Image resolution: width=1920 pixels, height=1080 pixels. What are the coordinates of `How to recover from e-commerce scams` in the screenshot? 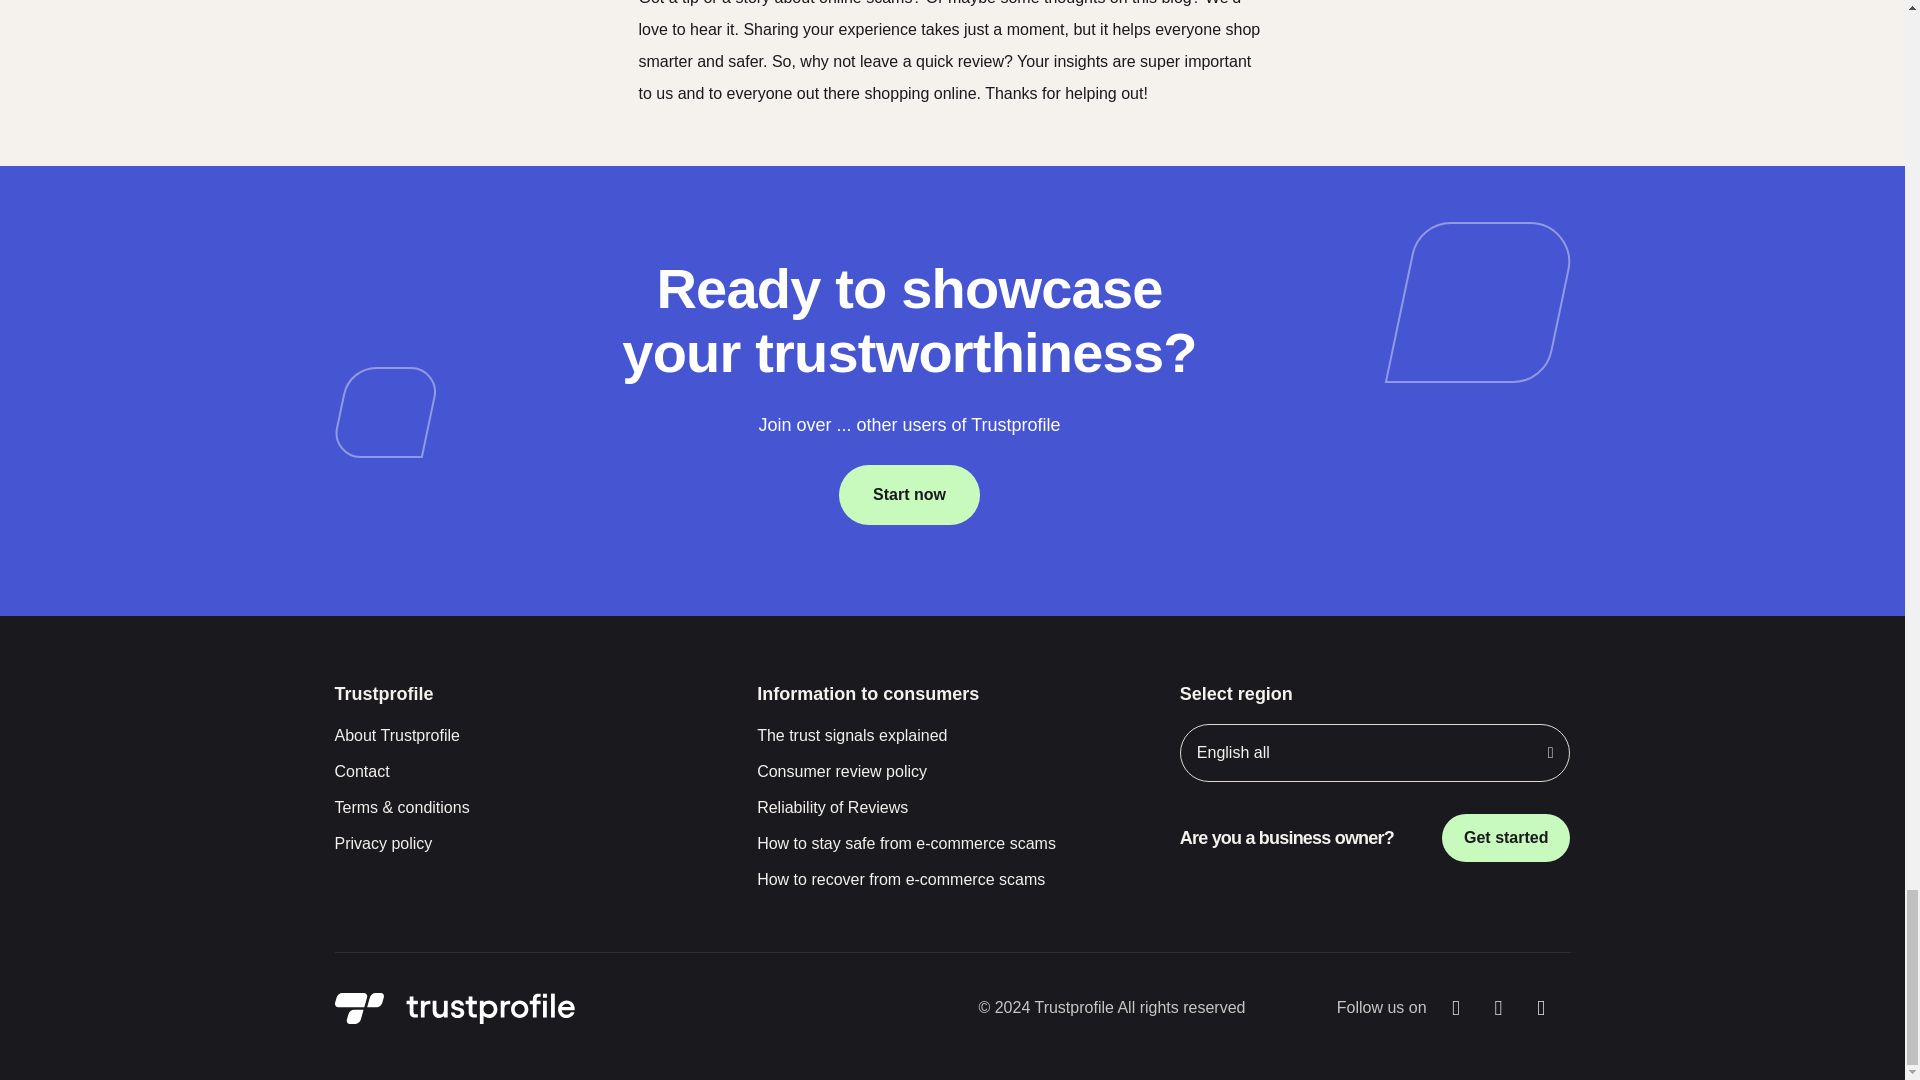 It's located at (952, 880).